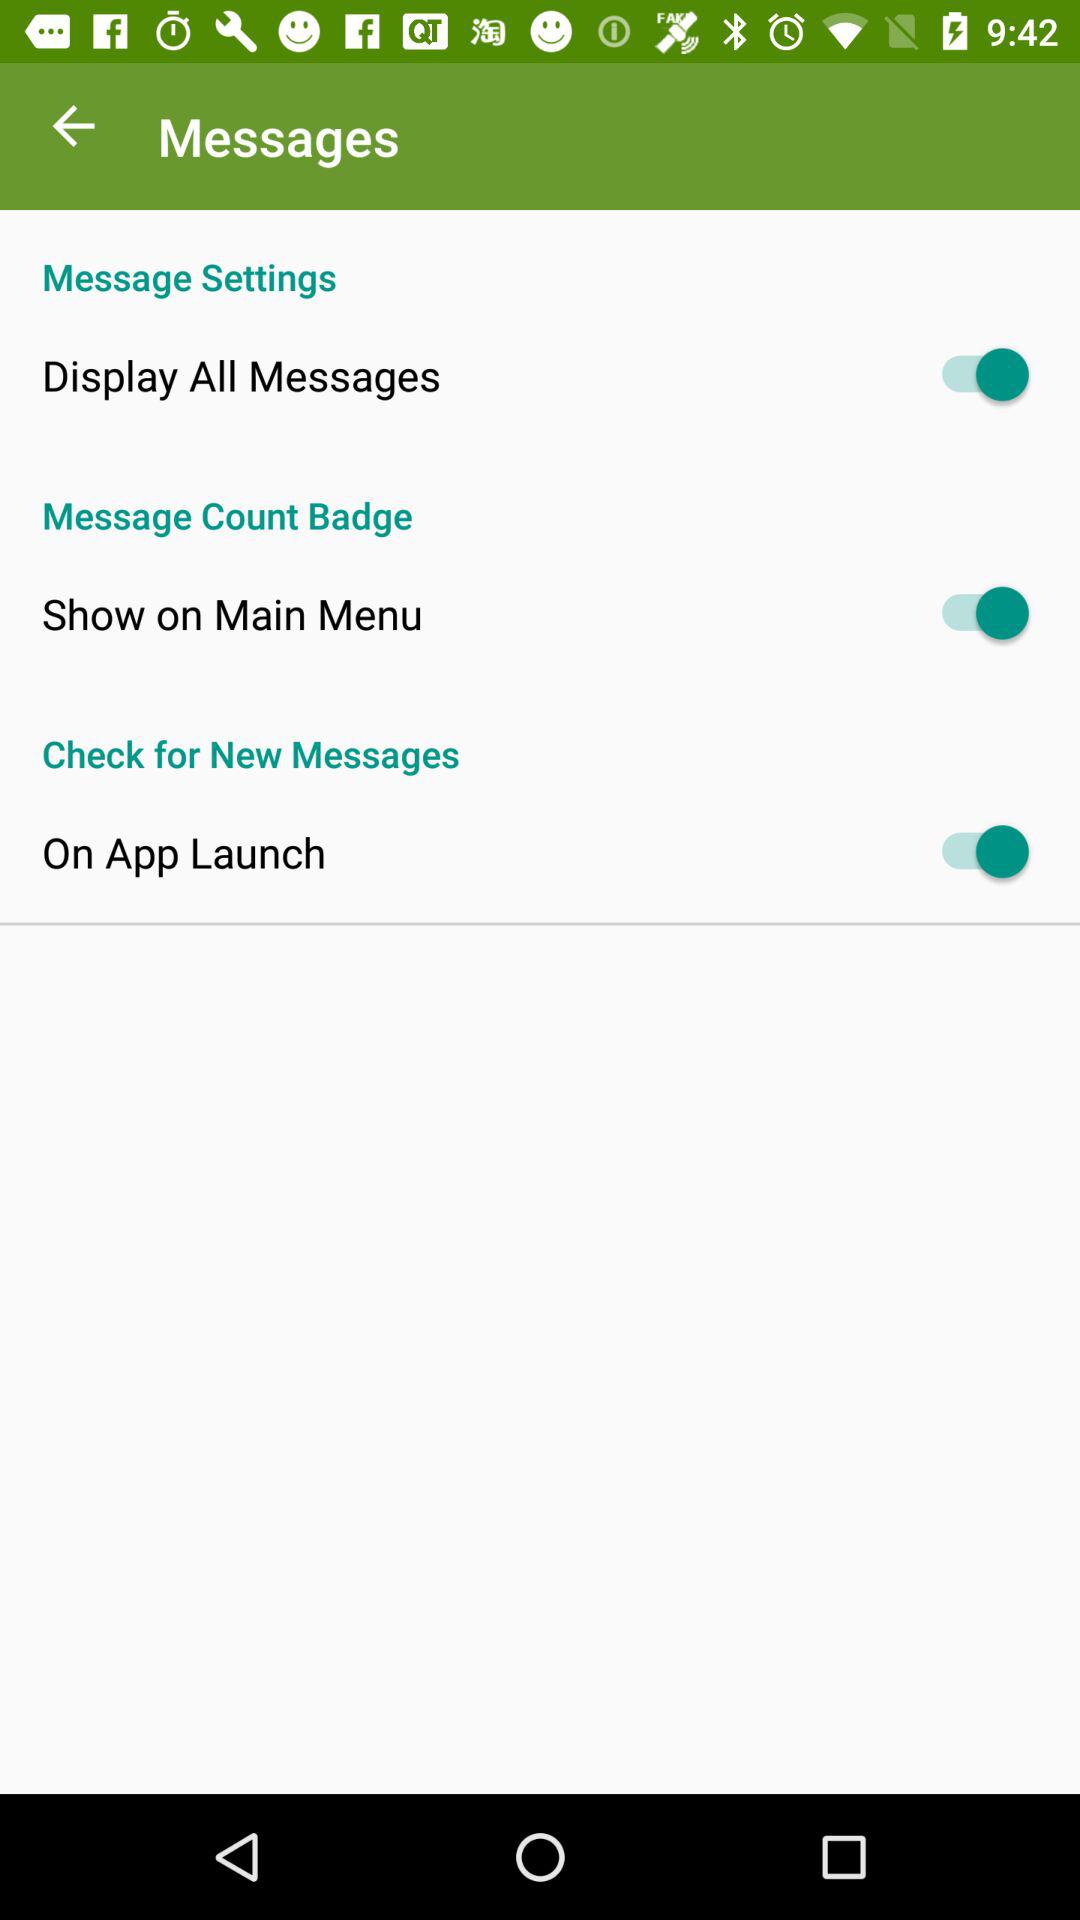  What do you see at coordinates (540, 732) in the screenshot?
I see `tap the check for new at the center` at bounding box center [540, 732].